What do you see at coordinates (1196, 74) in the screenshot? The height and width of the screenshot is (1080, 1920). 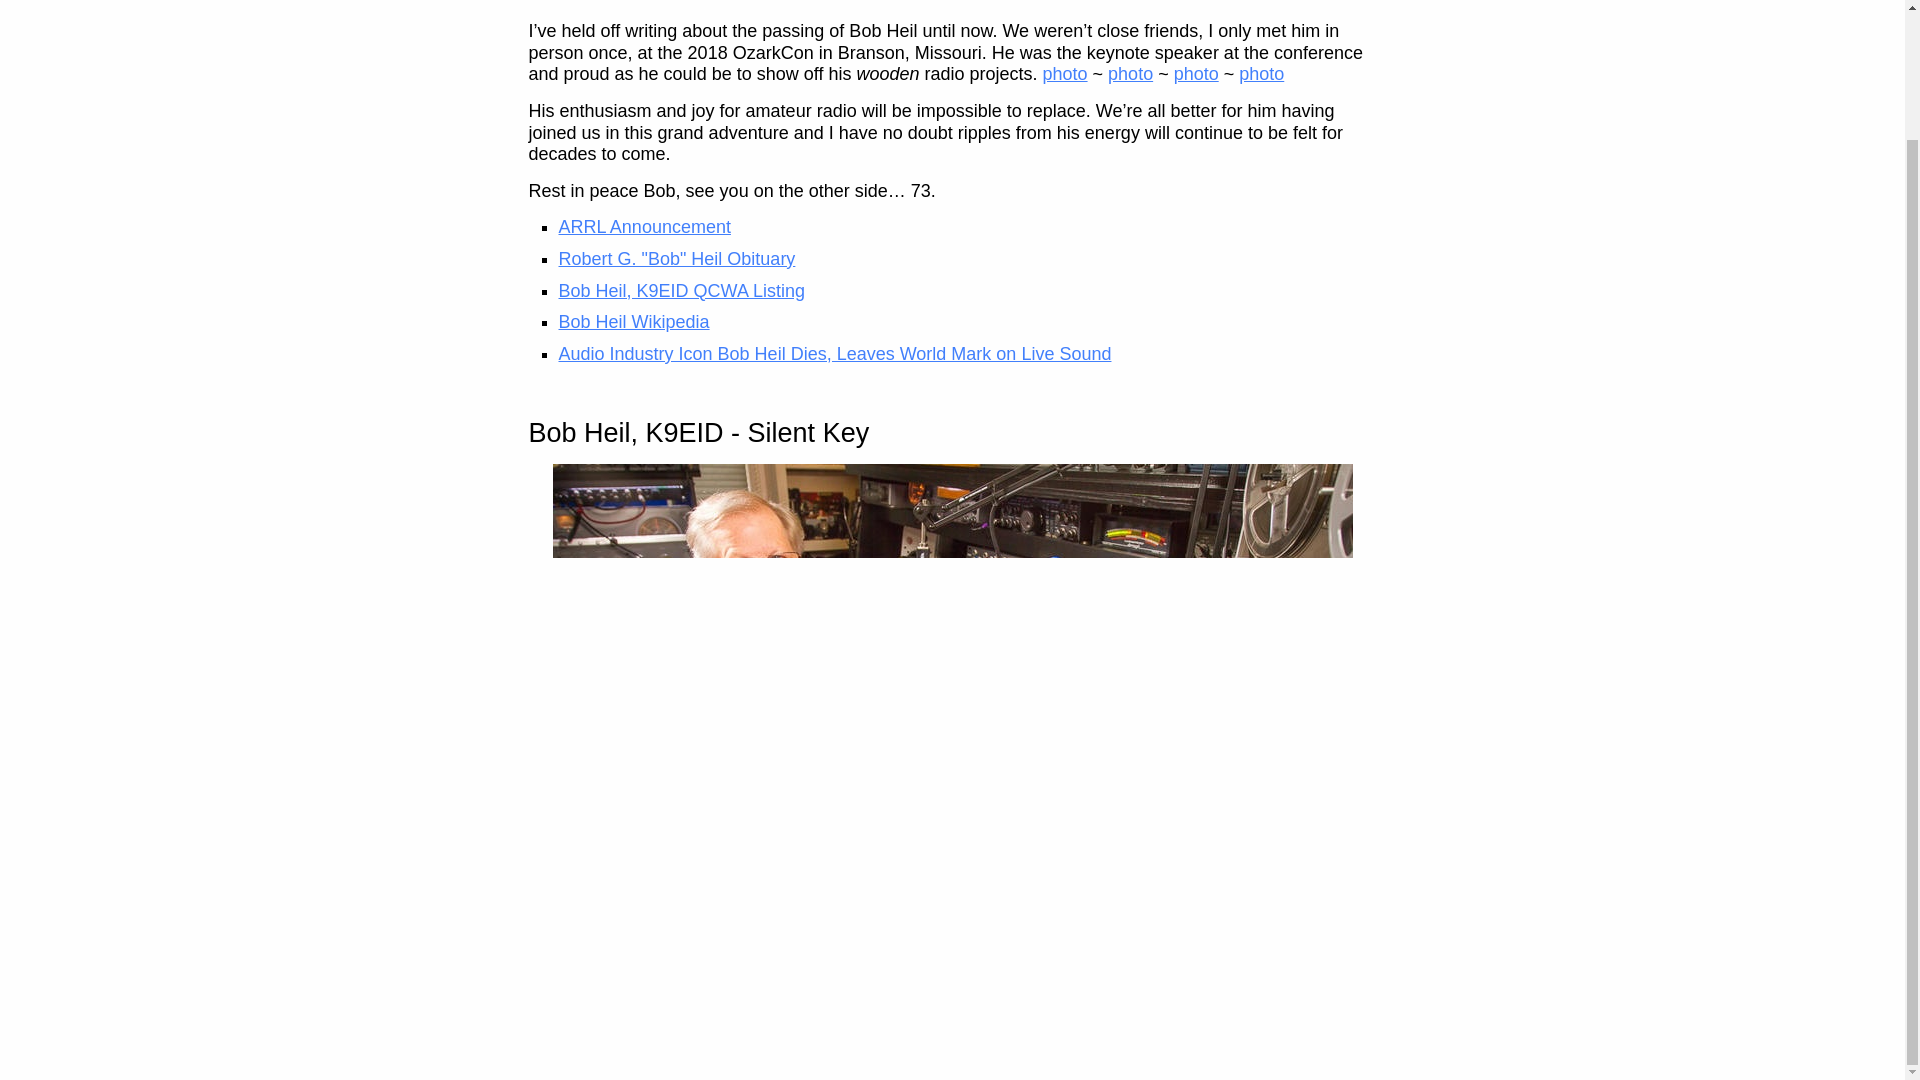 I see `photo` at bounding box center [1196, 74].